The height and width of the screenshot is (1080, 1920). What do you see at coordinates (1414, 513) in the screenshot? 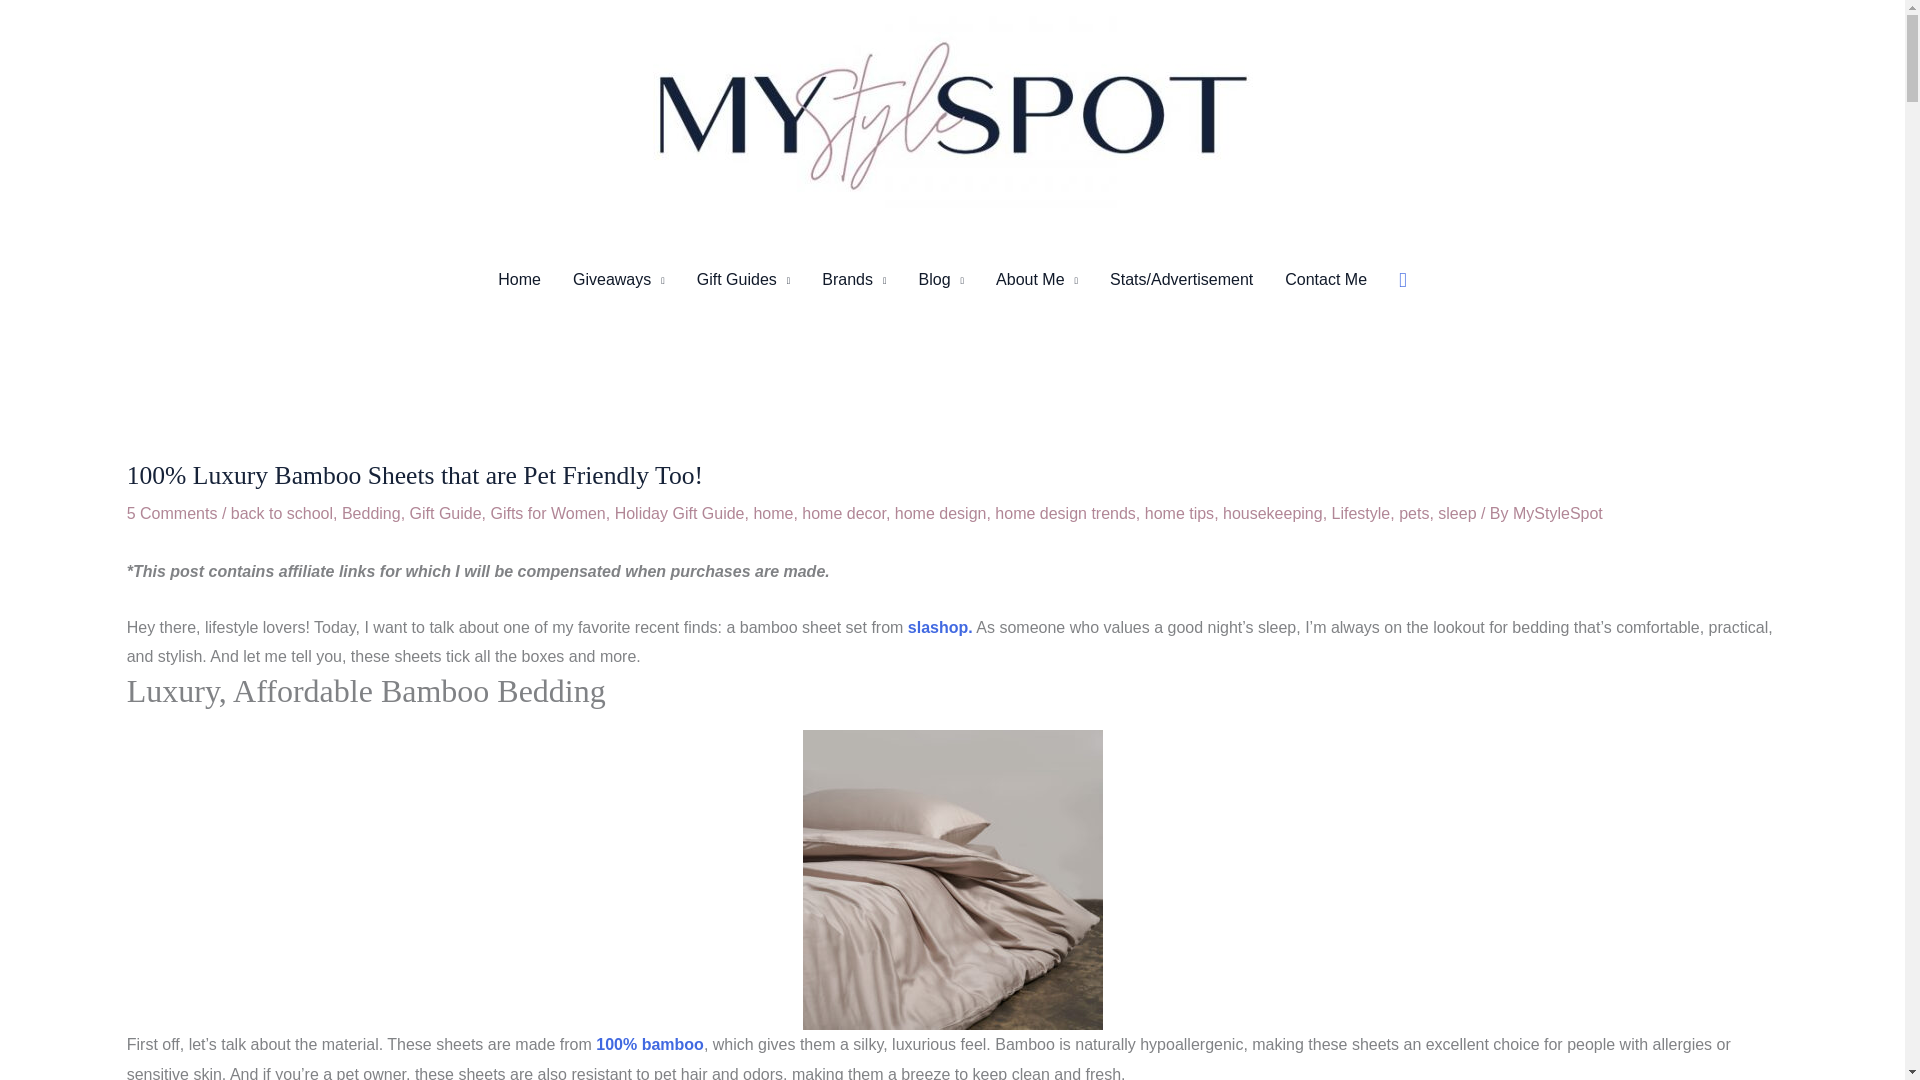
I see `pets` at bounding box center [1414, 513].